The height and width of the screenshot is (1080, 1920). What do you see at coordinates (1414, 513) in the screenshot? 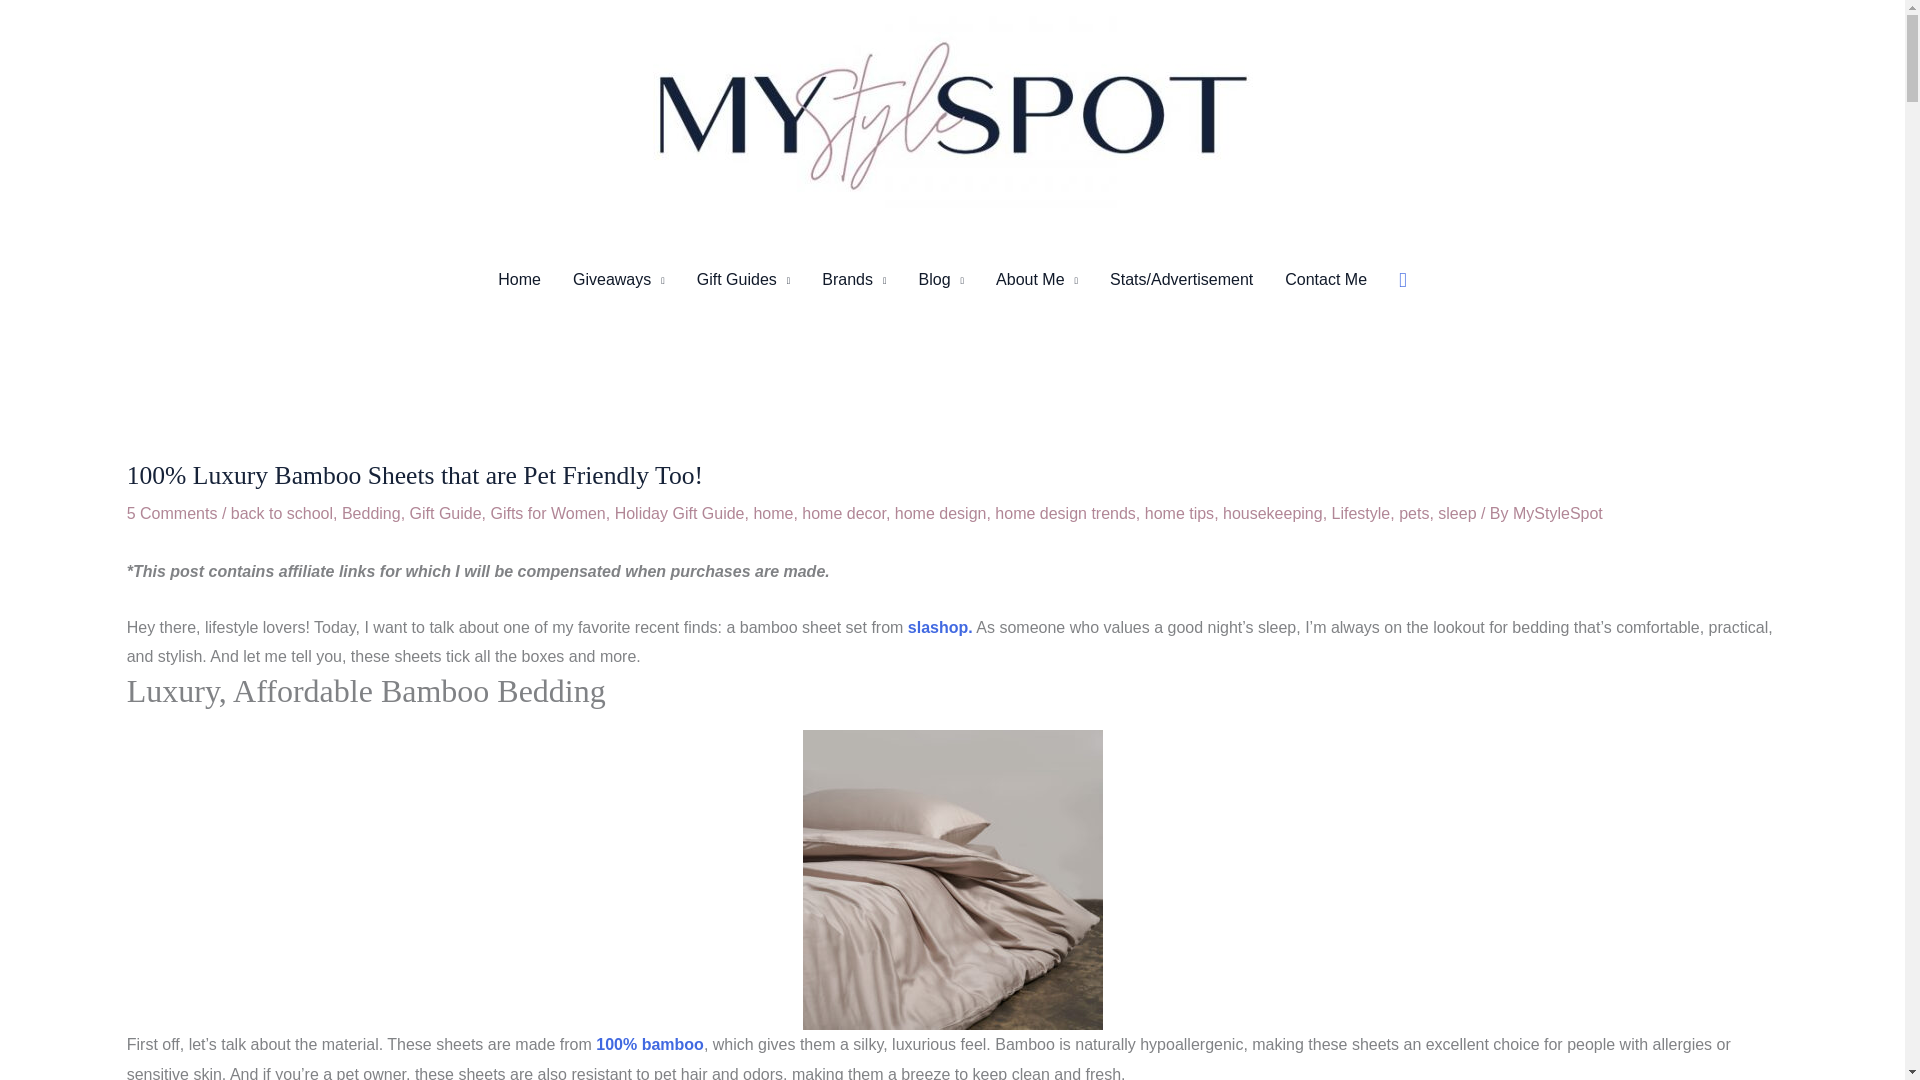
I see `pets` at bounding box center [1414, 513].